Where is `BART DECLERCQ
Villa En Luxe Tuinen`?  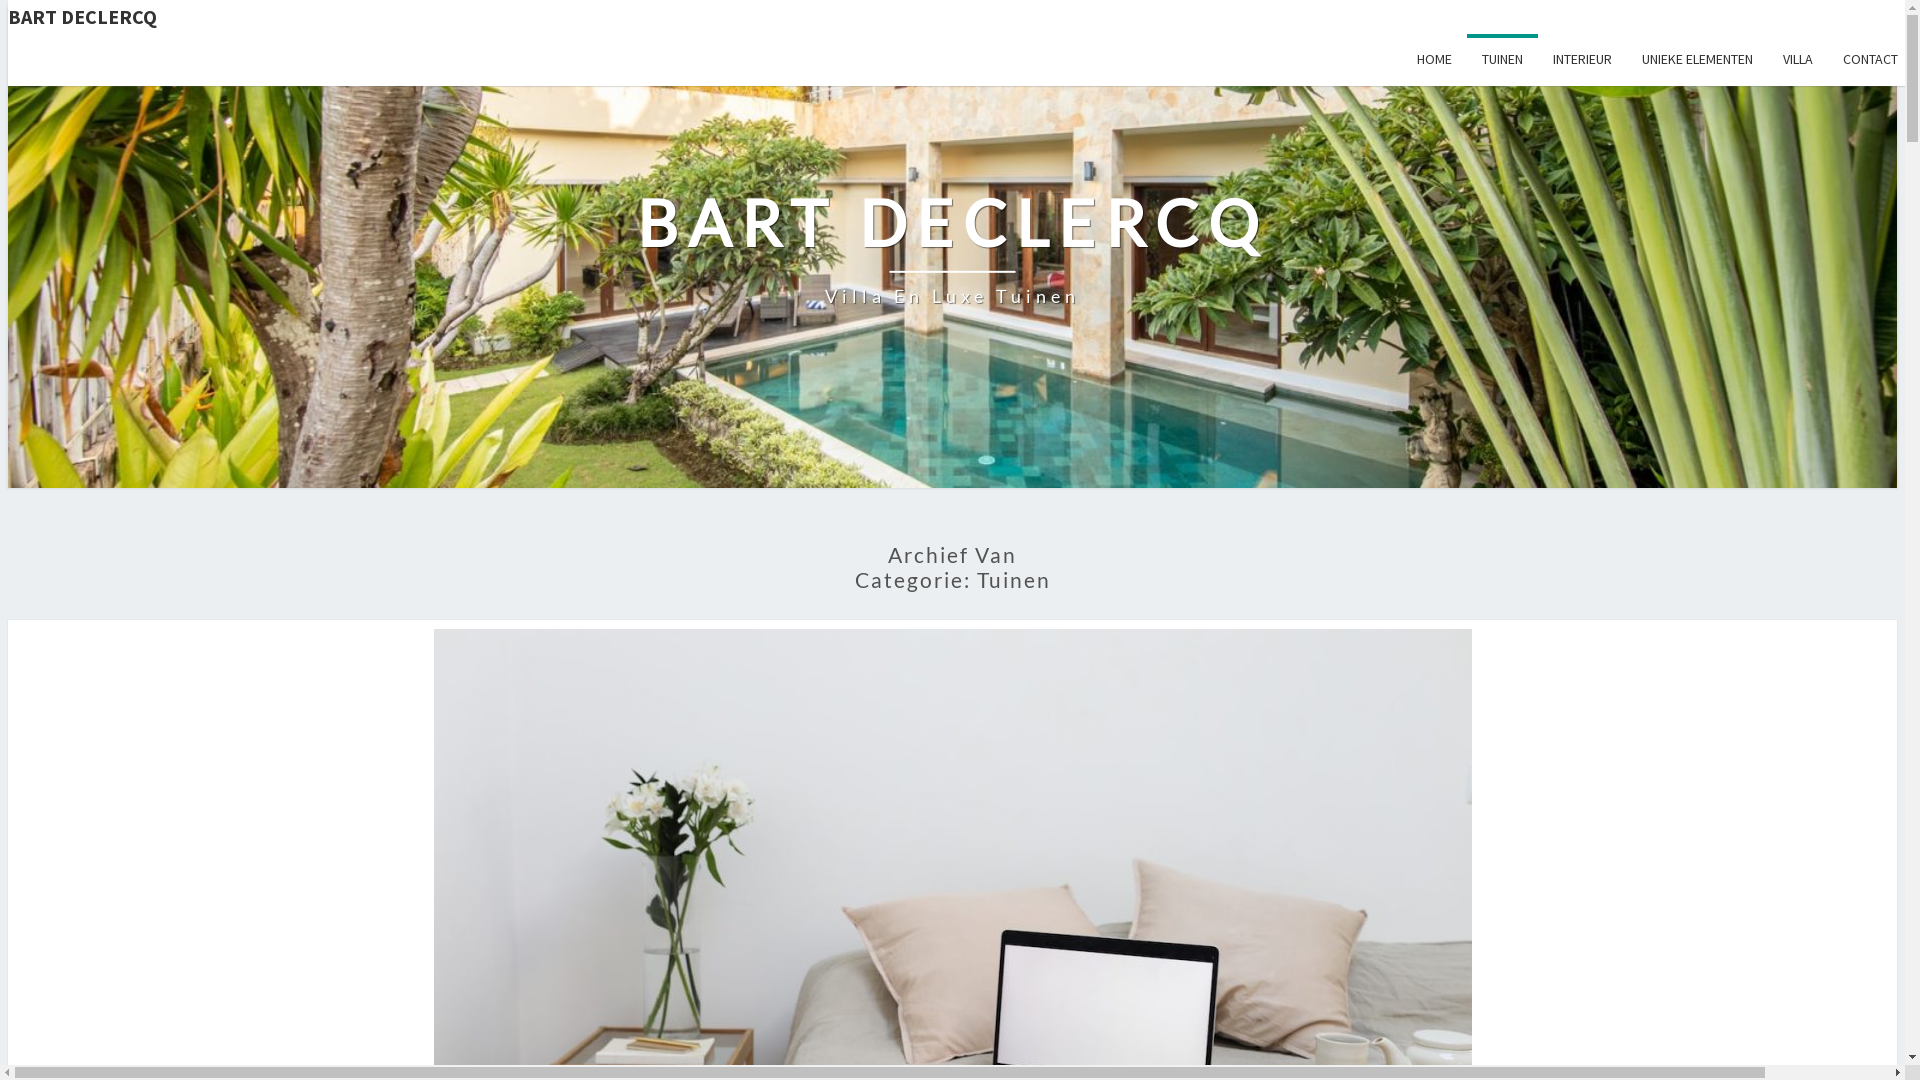
BART DECLERCQ
Villa En Luxe Tuinen is located at coordinates (952, 248).